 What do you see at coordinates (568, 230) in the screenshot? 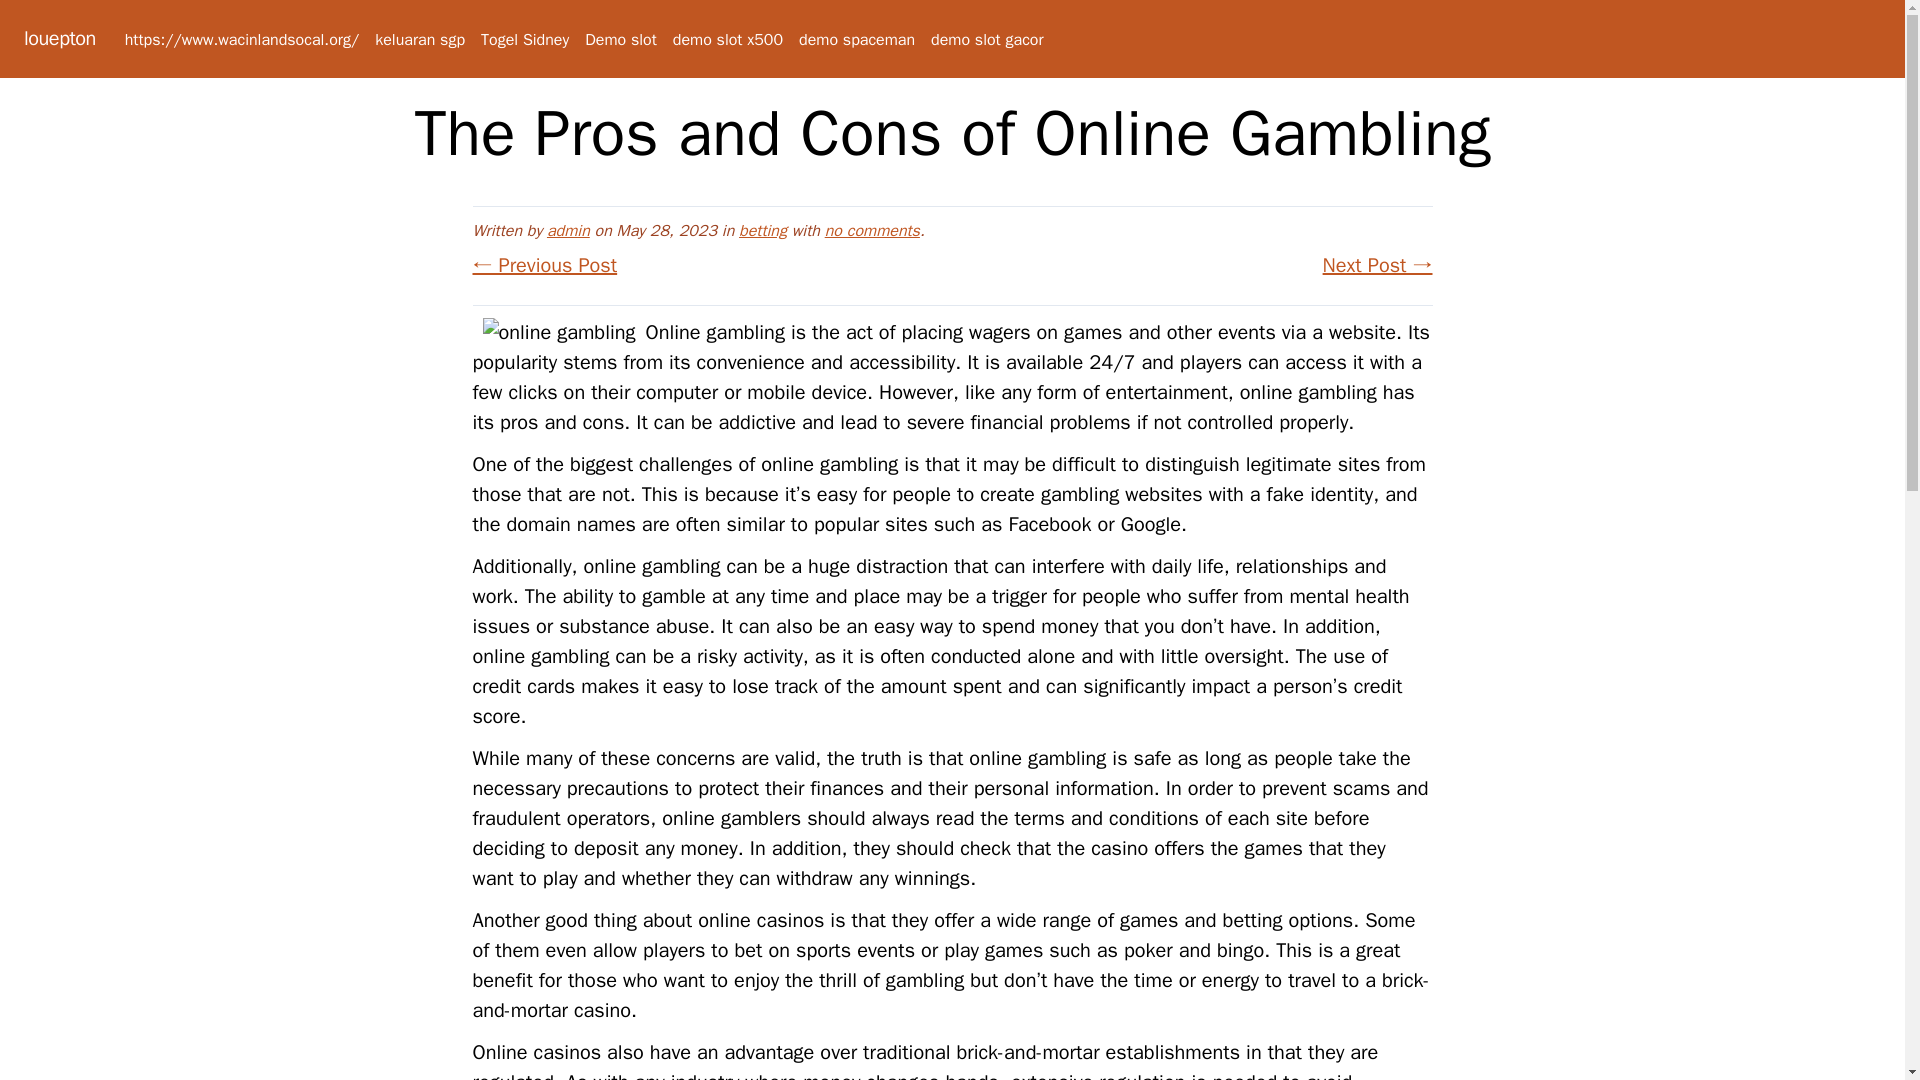
I see `admin` at bounding box center [568, 230].